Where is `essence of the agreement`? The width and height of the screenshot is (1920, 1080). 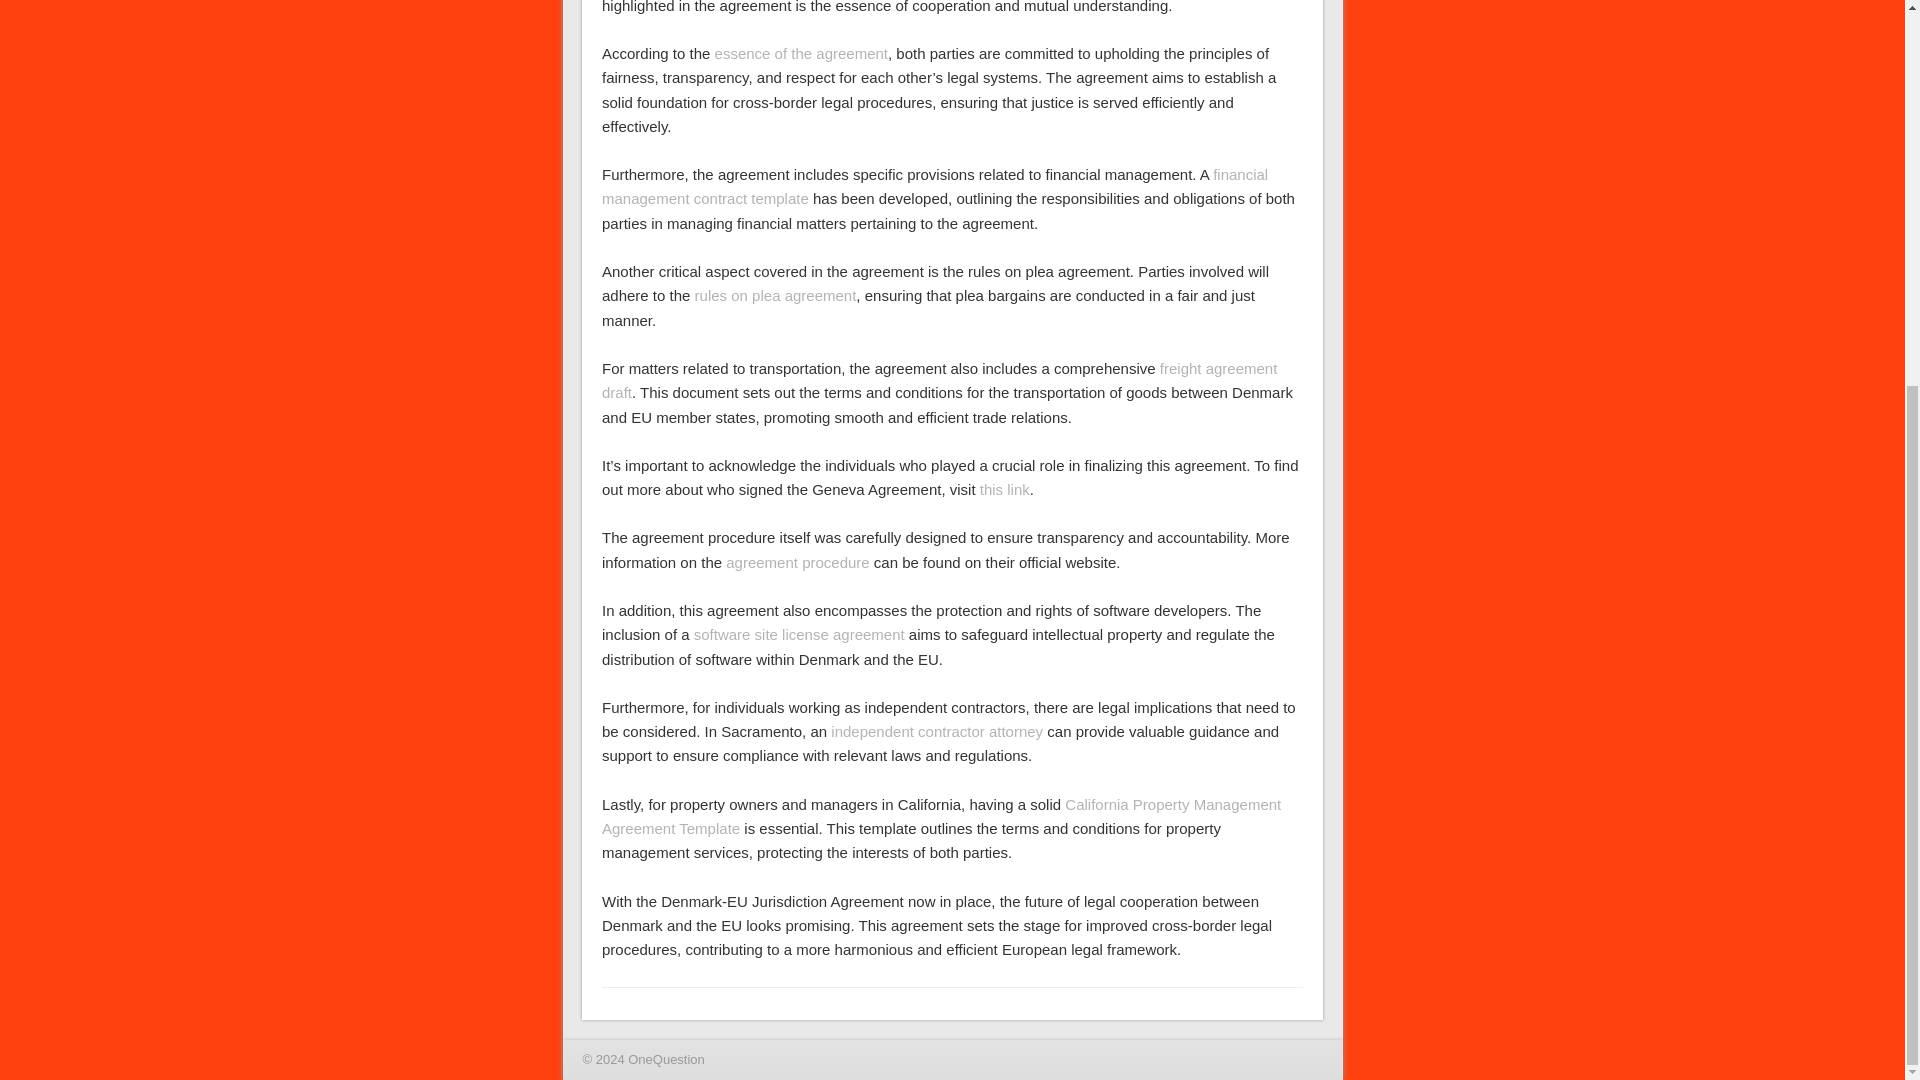 essence of the agreement is located at coordinates (800, 53).